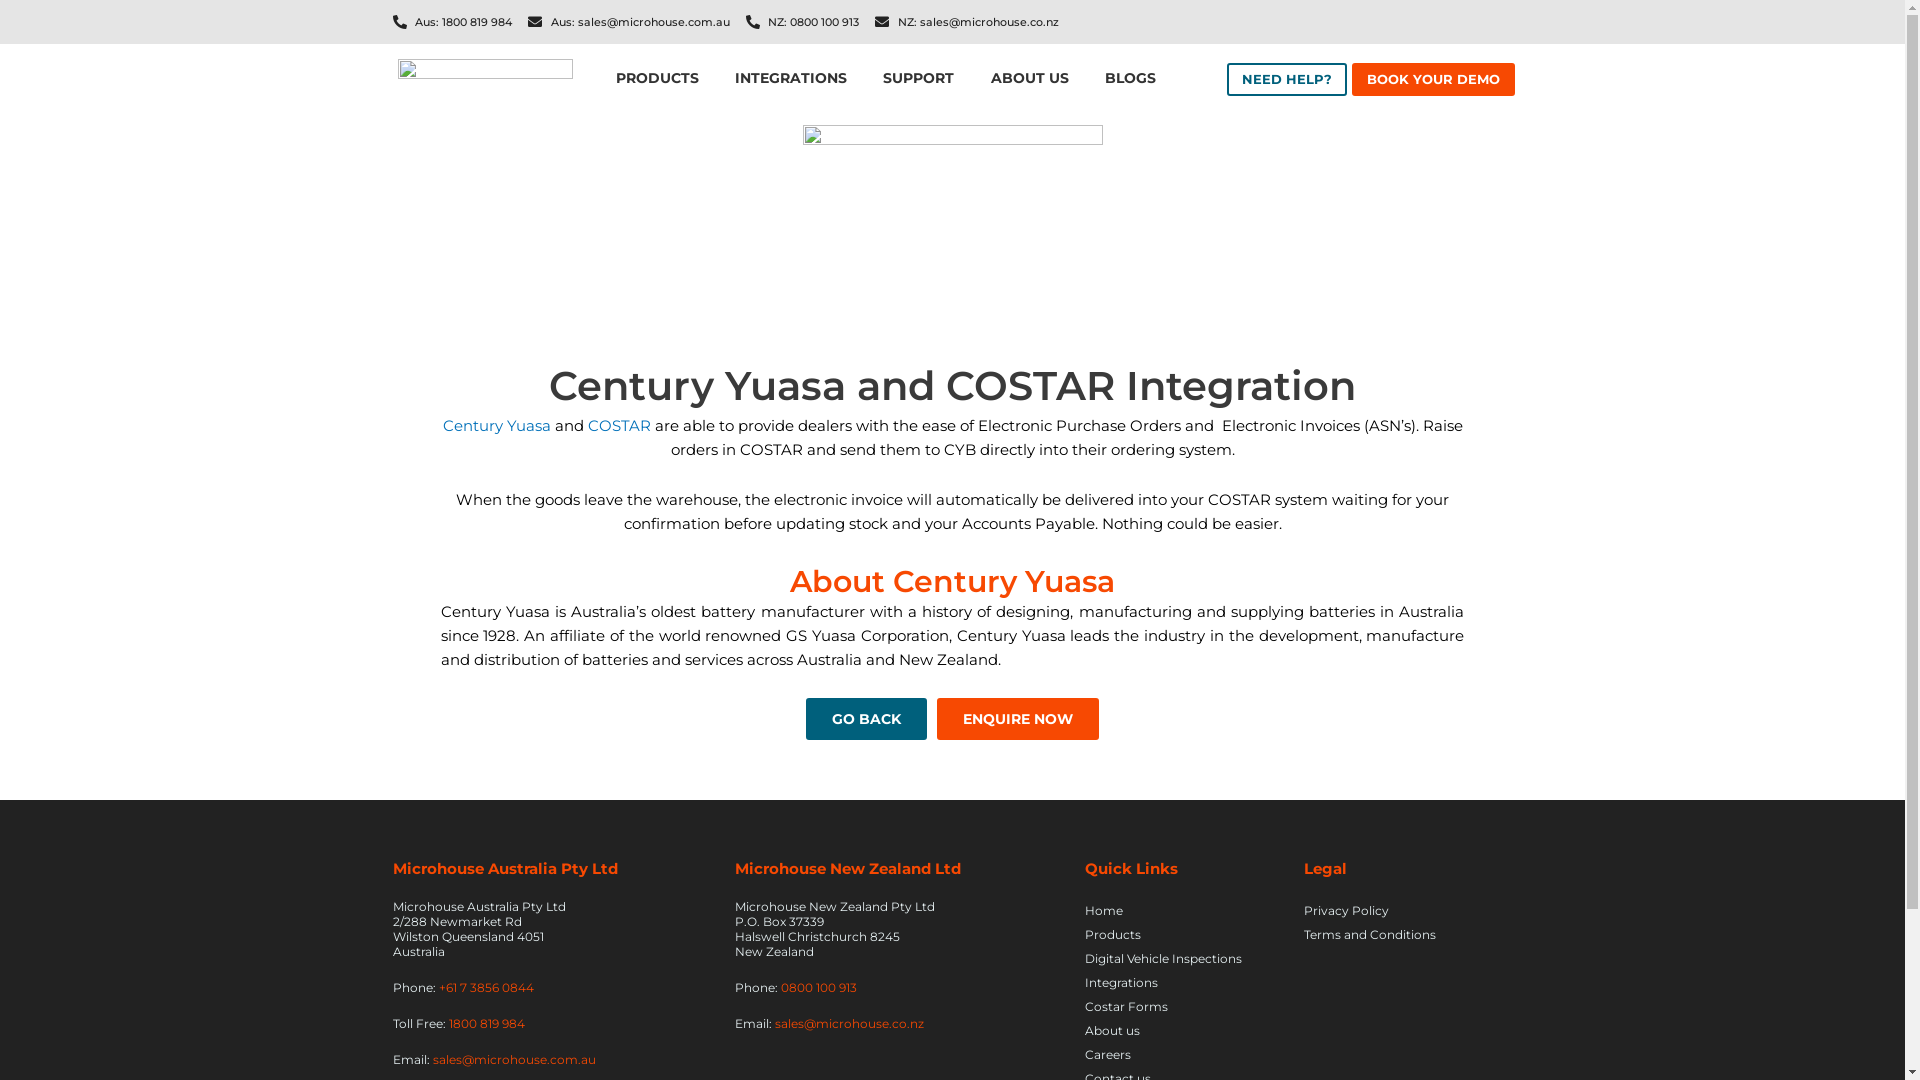 The image size is (1920, 1080). I want to click on Century Yuasa, so click(496, 426).